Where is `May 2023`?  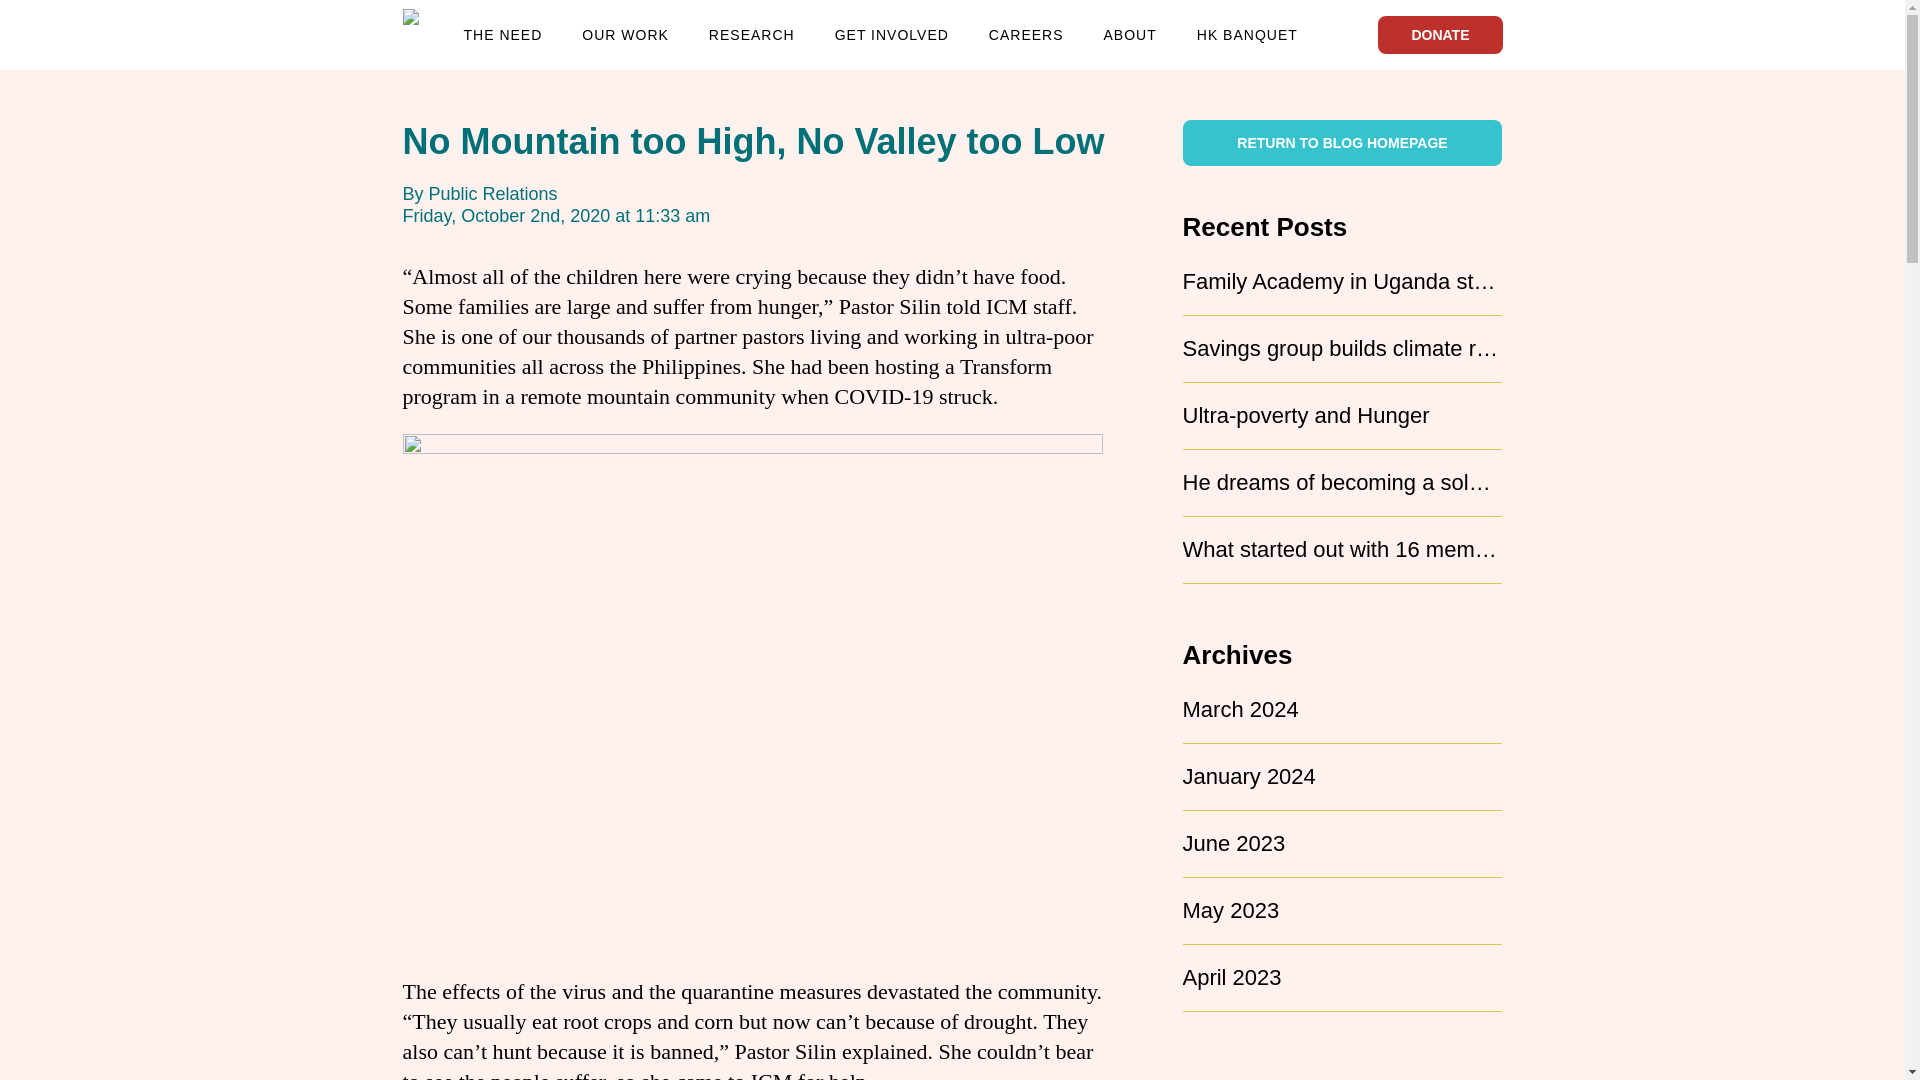
May 2023 is located at coordinates (1230, 910).